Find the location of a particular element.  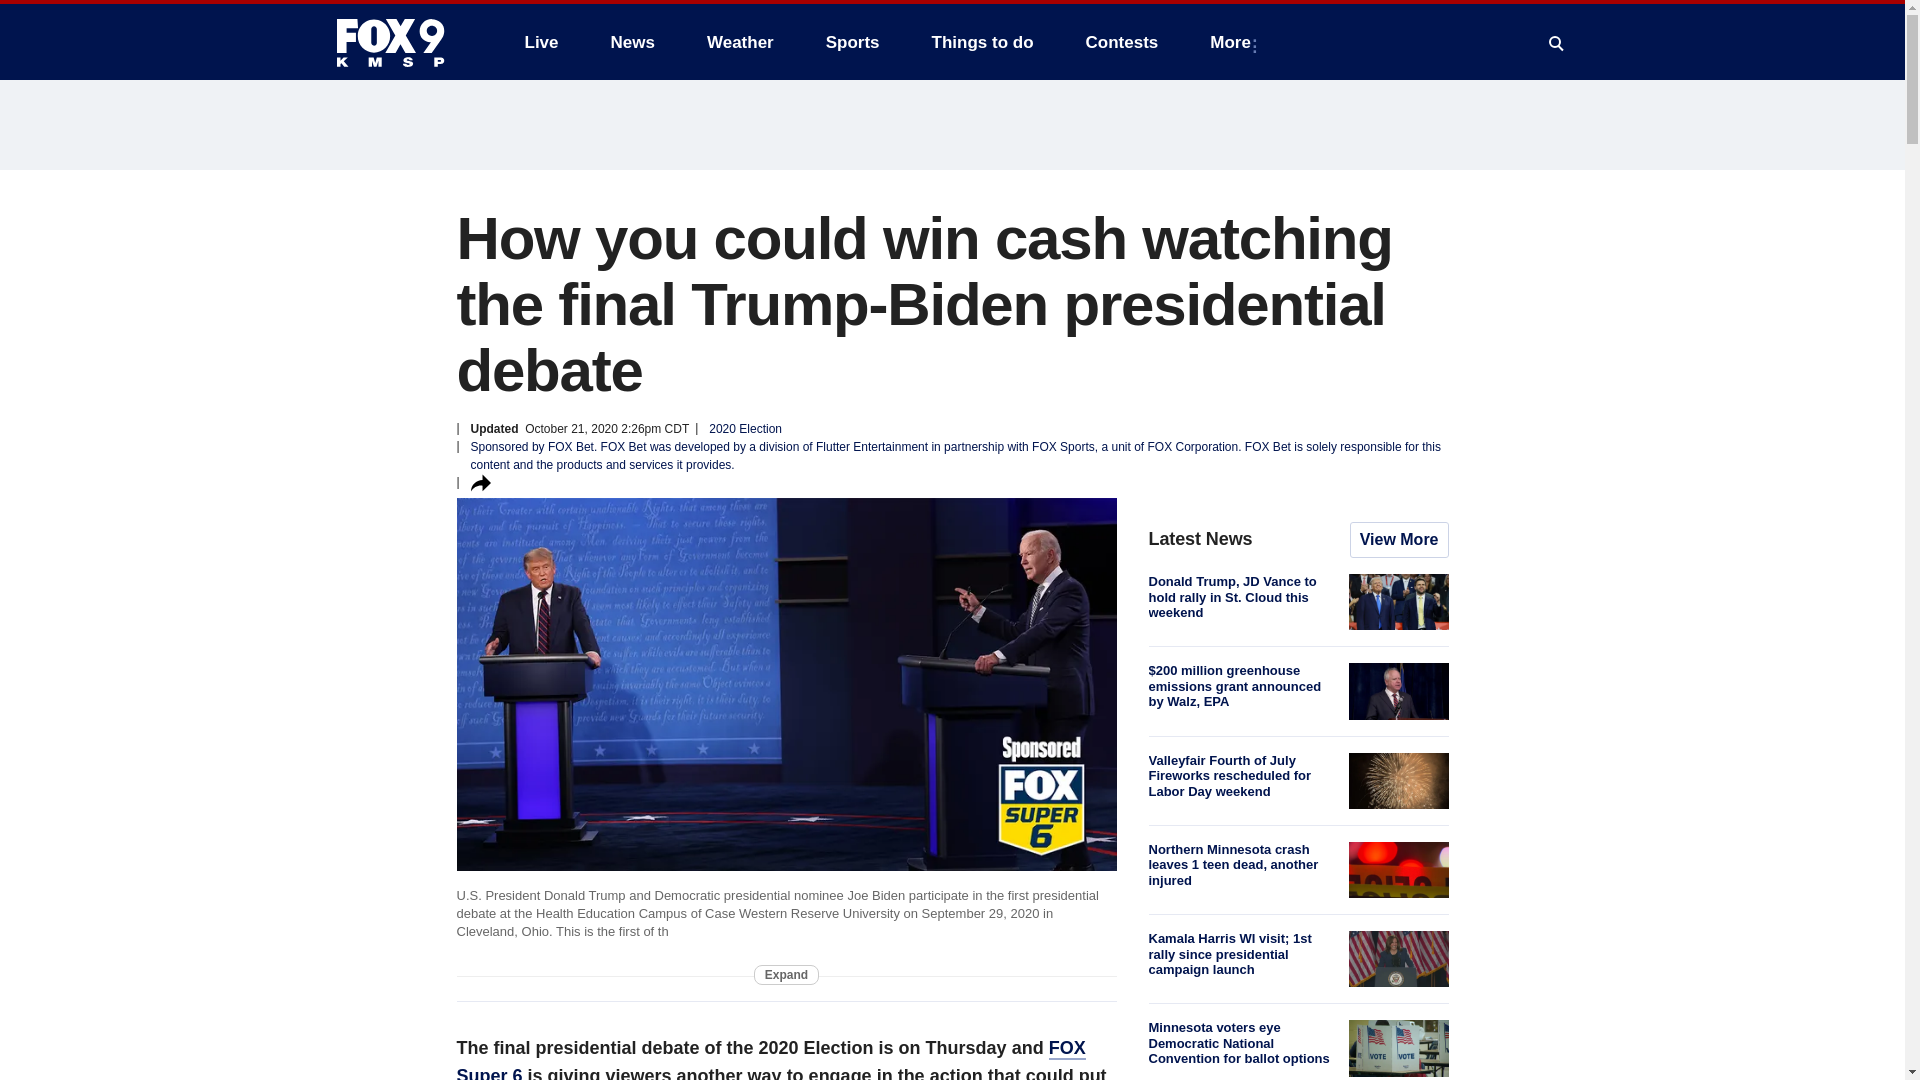

Things to do is located at coordinates (982, 42).